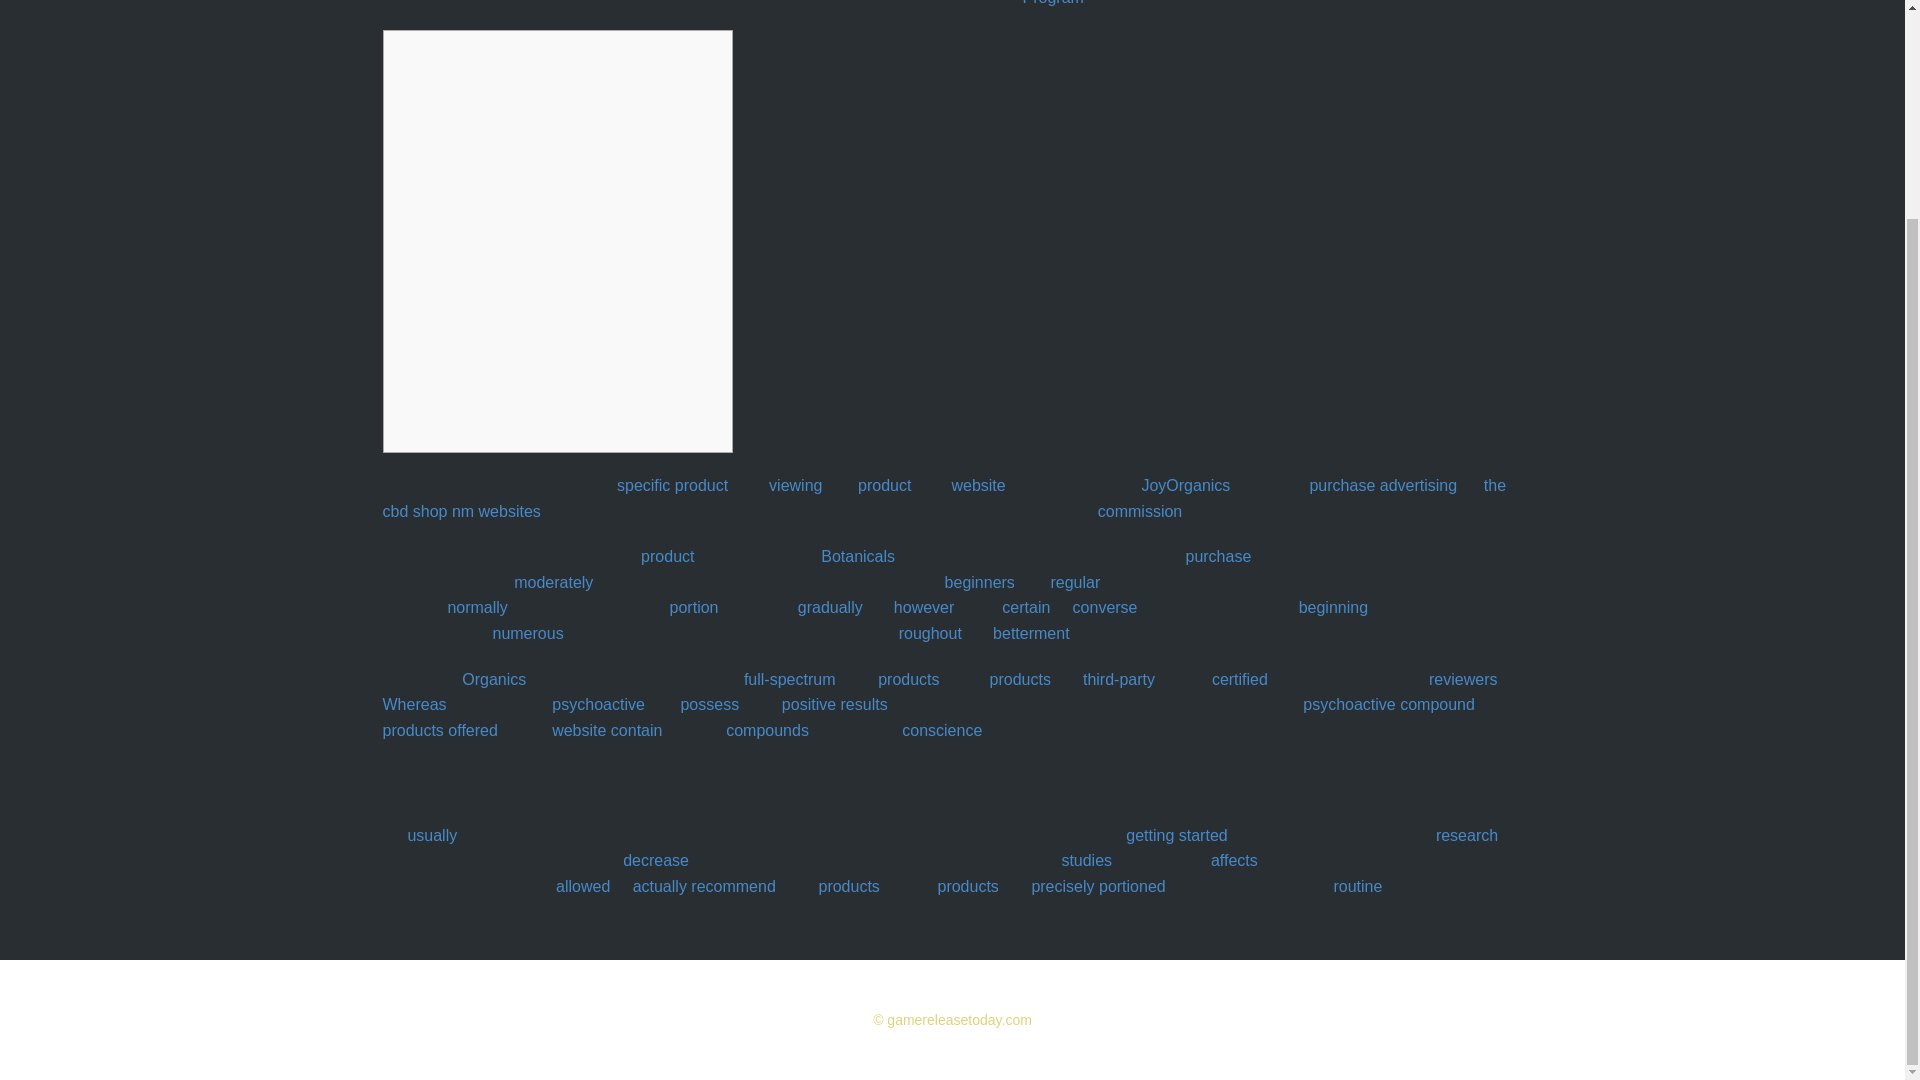 The height and width of the screenshot is (1080, 1920). Describe the element at coordinates (977, 485) in the screenshot. I see `website` at that location.